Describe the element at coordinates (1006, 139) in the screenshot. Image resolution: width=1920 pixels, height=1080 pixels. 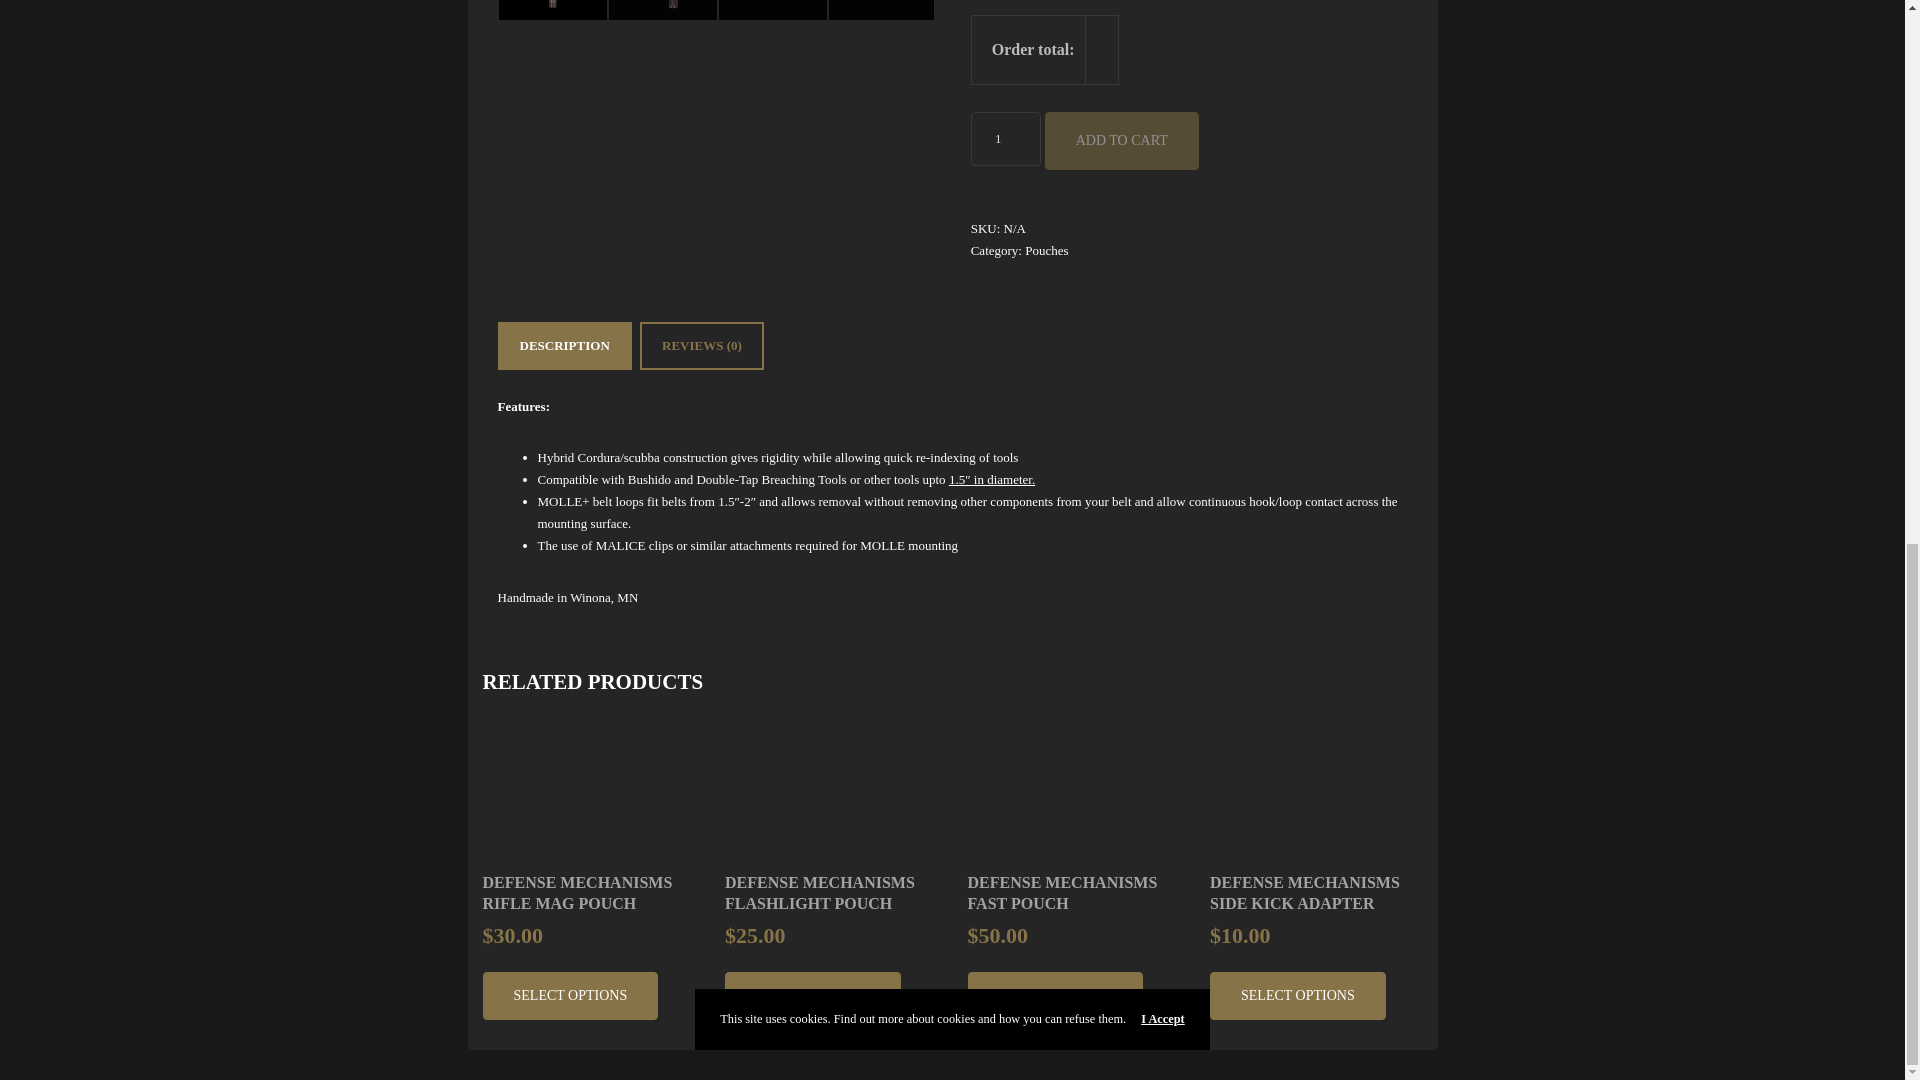
I see `1` at that location.